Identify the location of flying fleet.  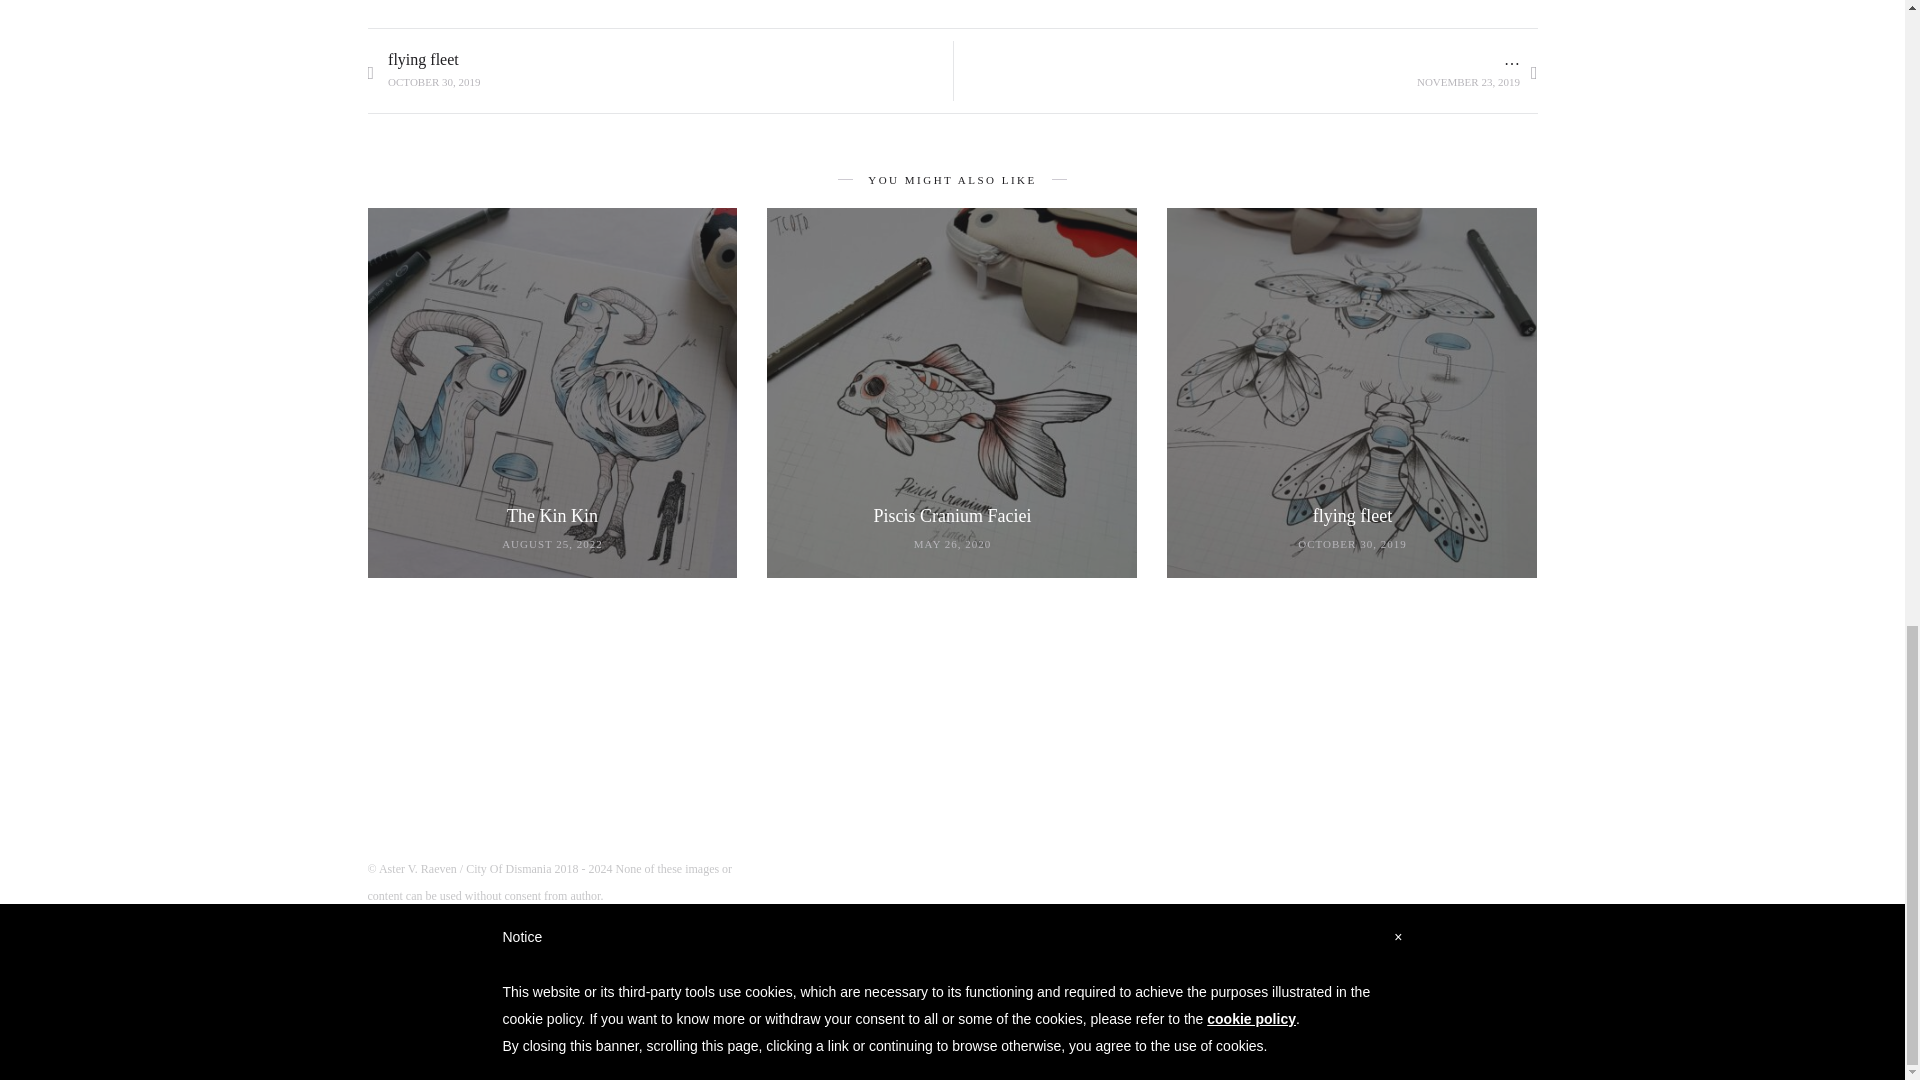
(1352, 516).